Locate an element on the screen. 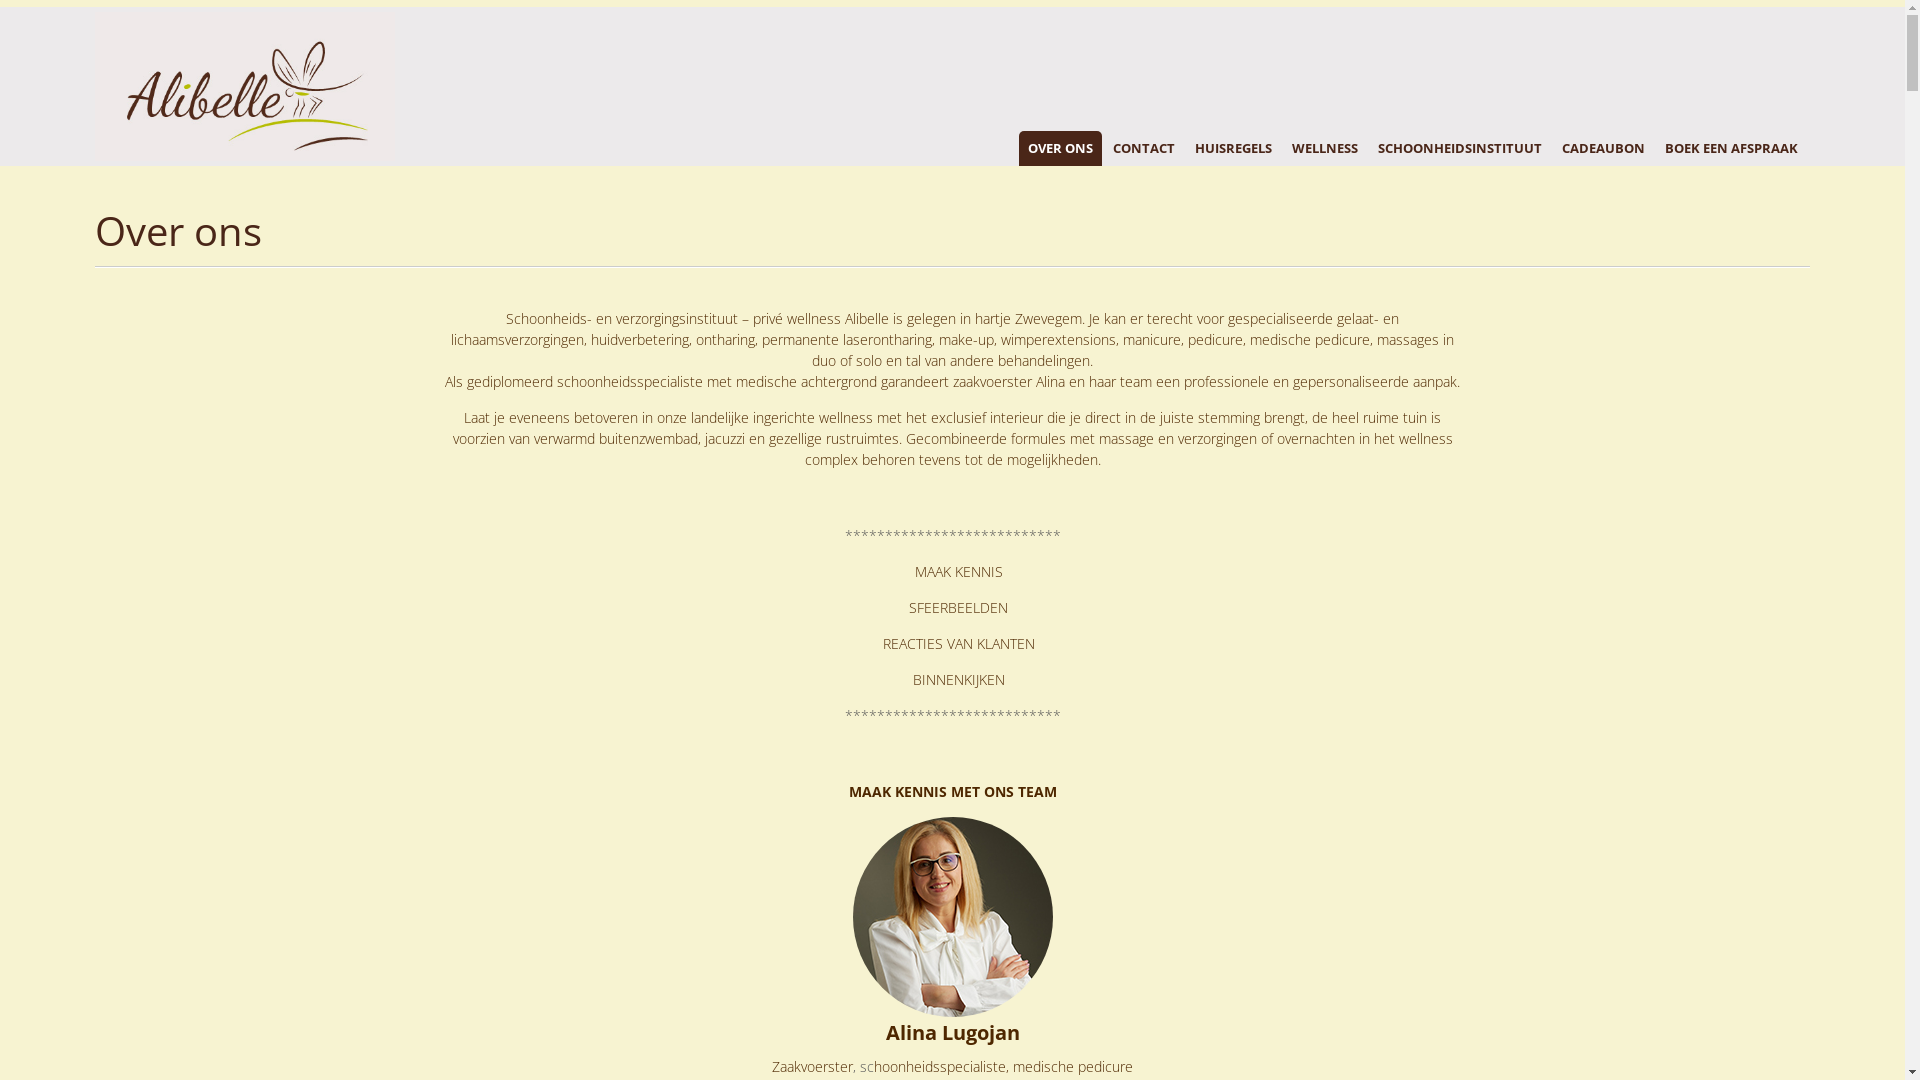 This screenshot has height=1080, width=1920. BOEK EEN AFSPRAAK is located at coordinates (1732, 148).